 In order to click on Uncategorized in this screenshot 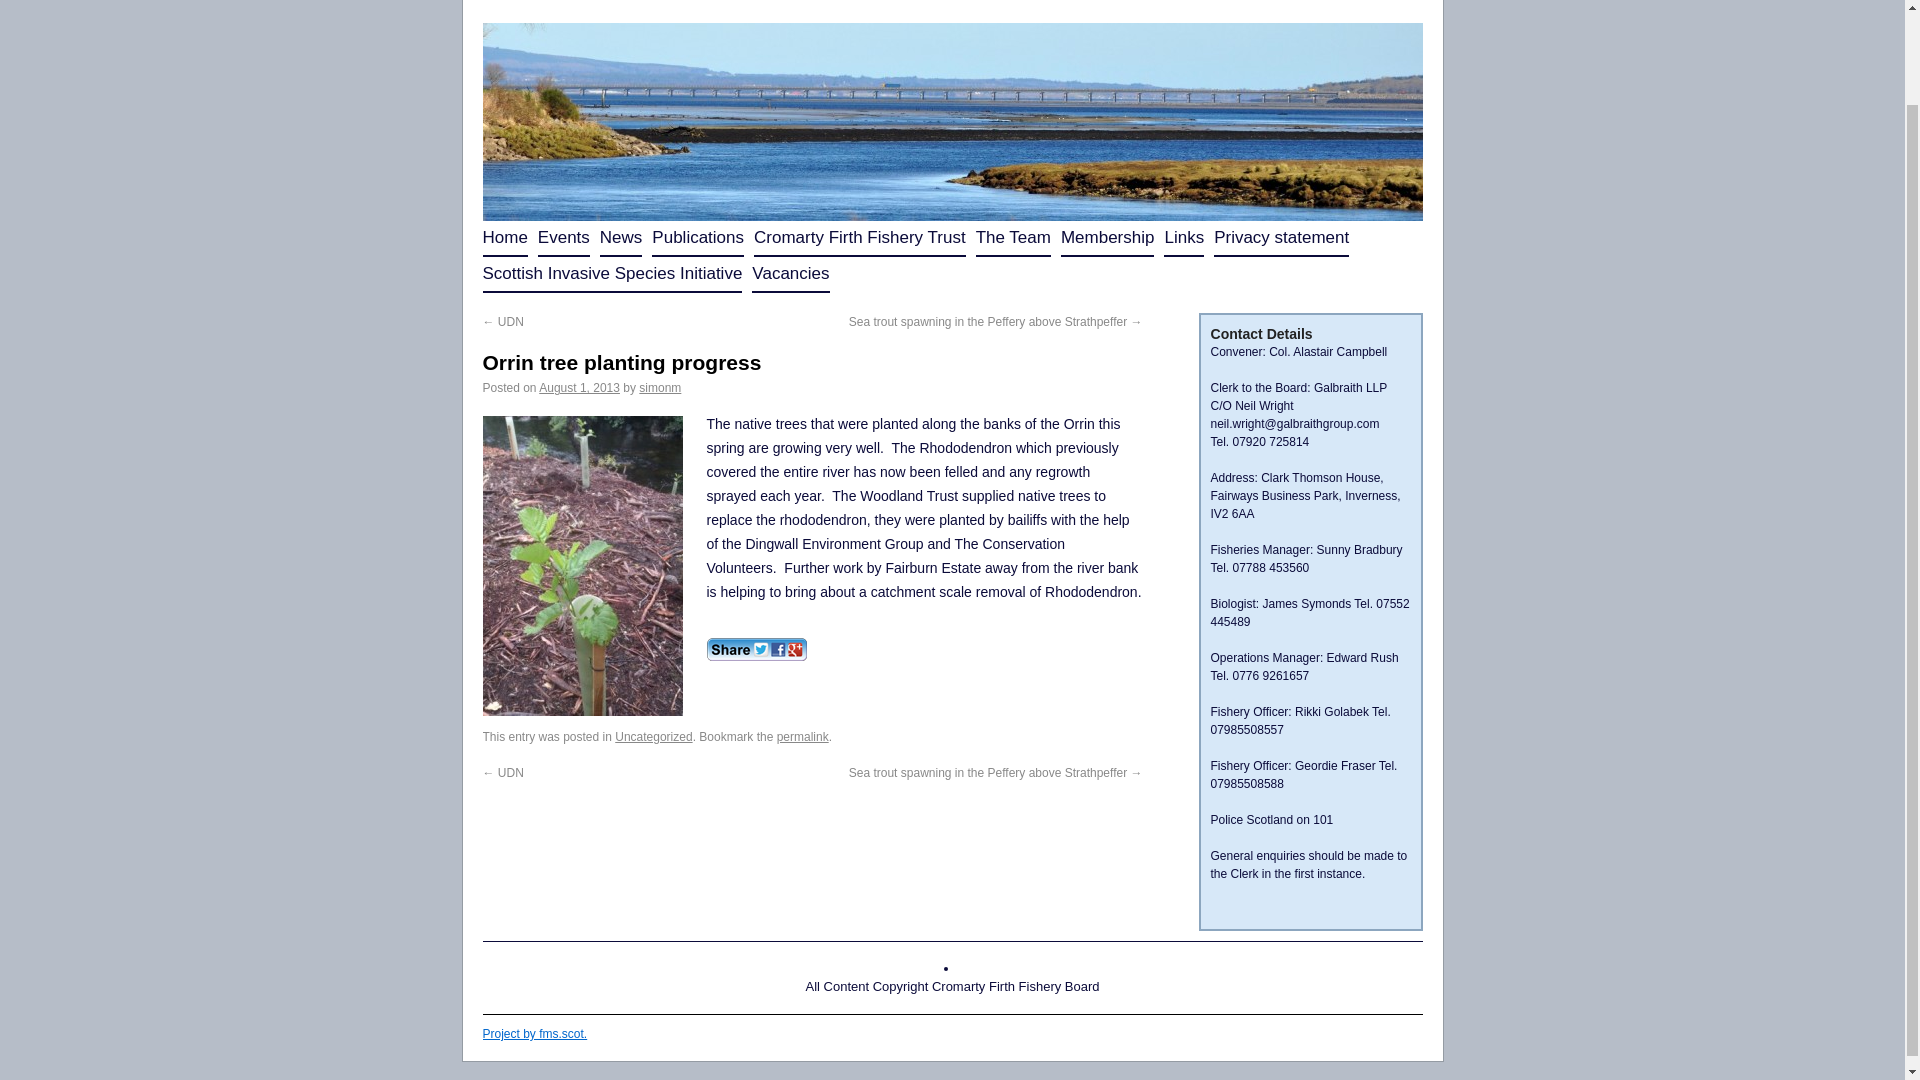, I will do `click(652, 737)`.